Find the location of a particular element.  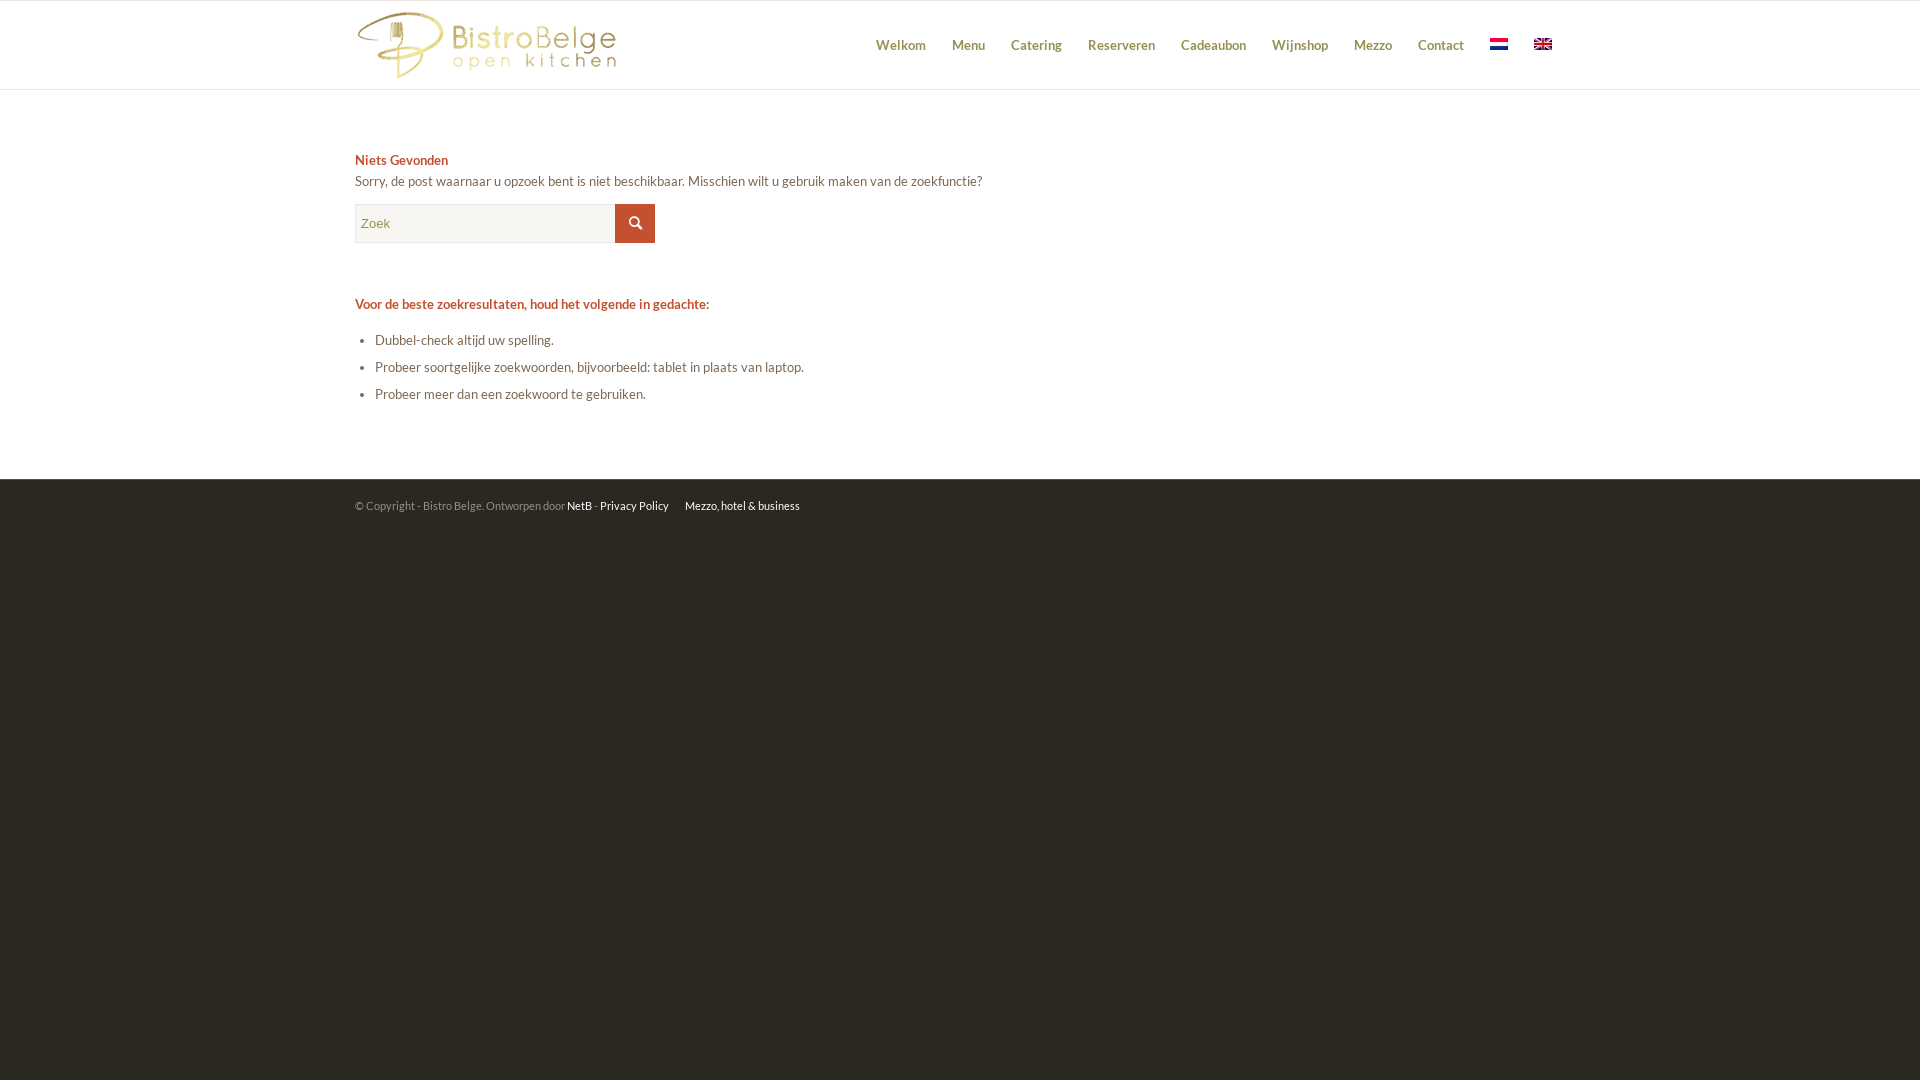

Privacy Policy is located at coordinates (634, 506).